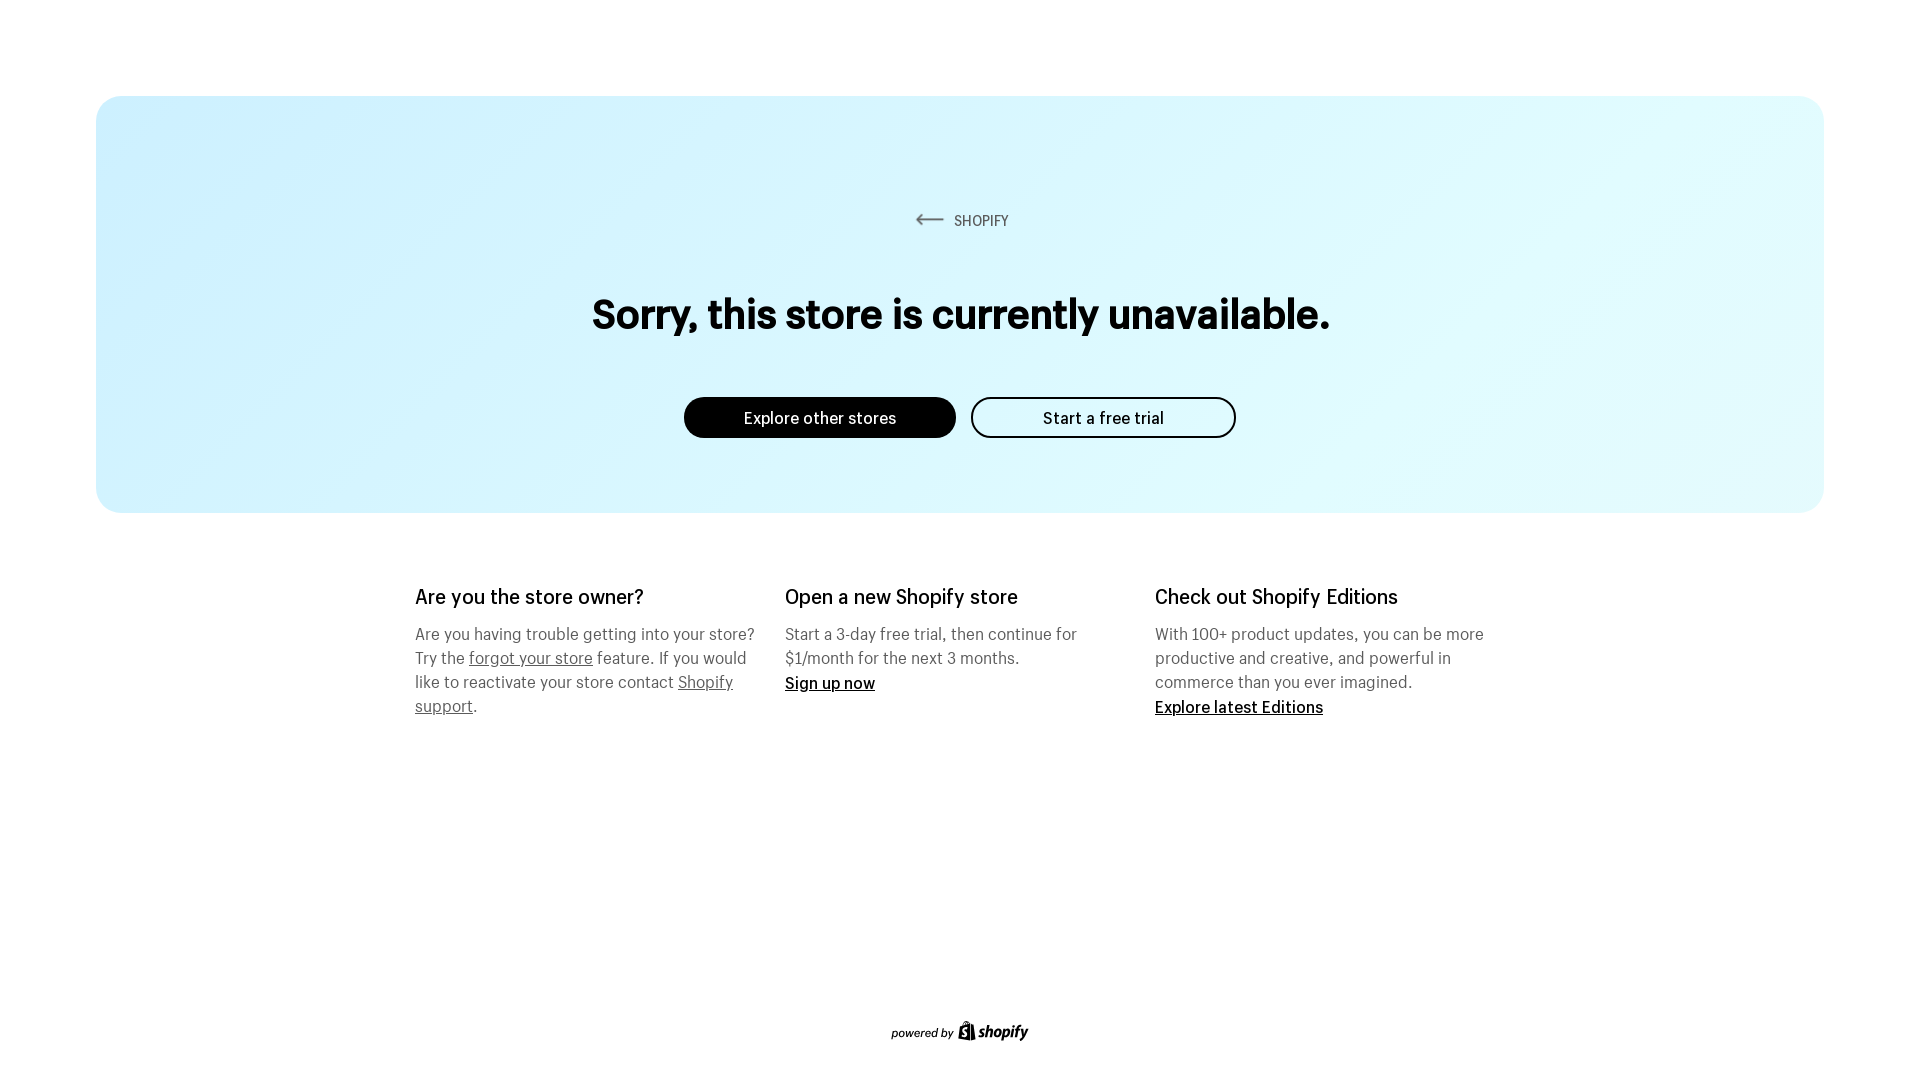  Describe the element at coordinates (574, 691) in the screenshot. I see `Shopify support` at that location.